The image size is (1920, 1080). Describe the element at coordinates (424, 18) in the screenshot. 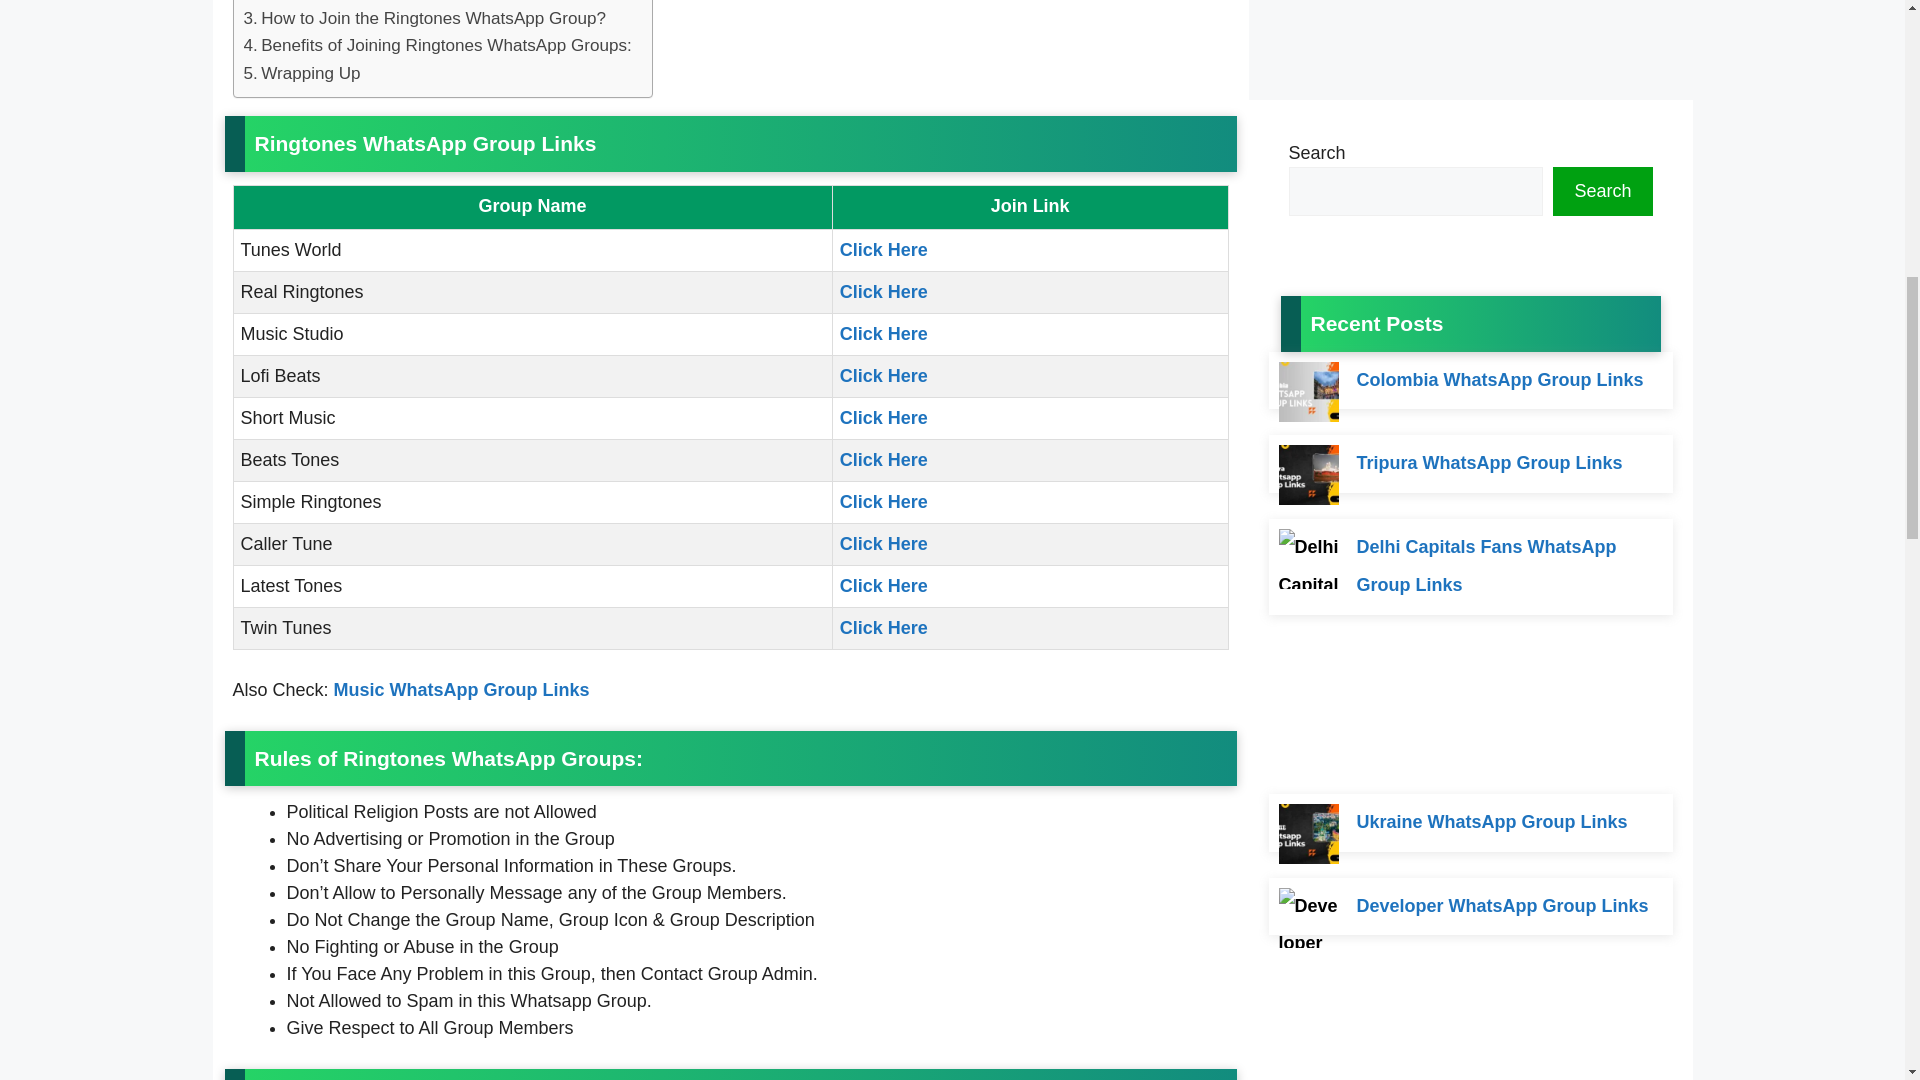

I see `How to Join the Ringtones WhatsApp Group?` at that location.